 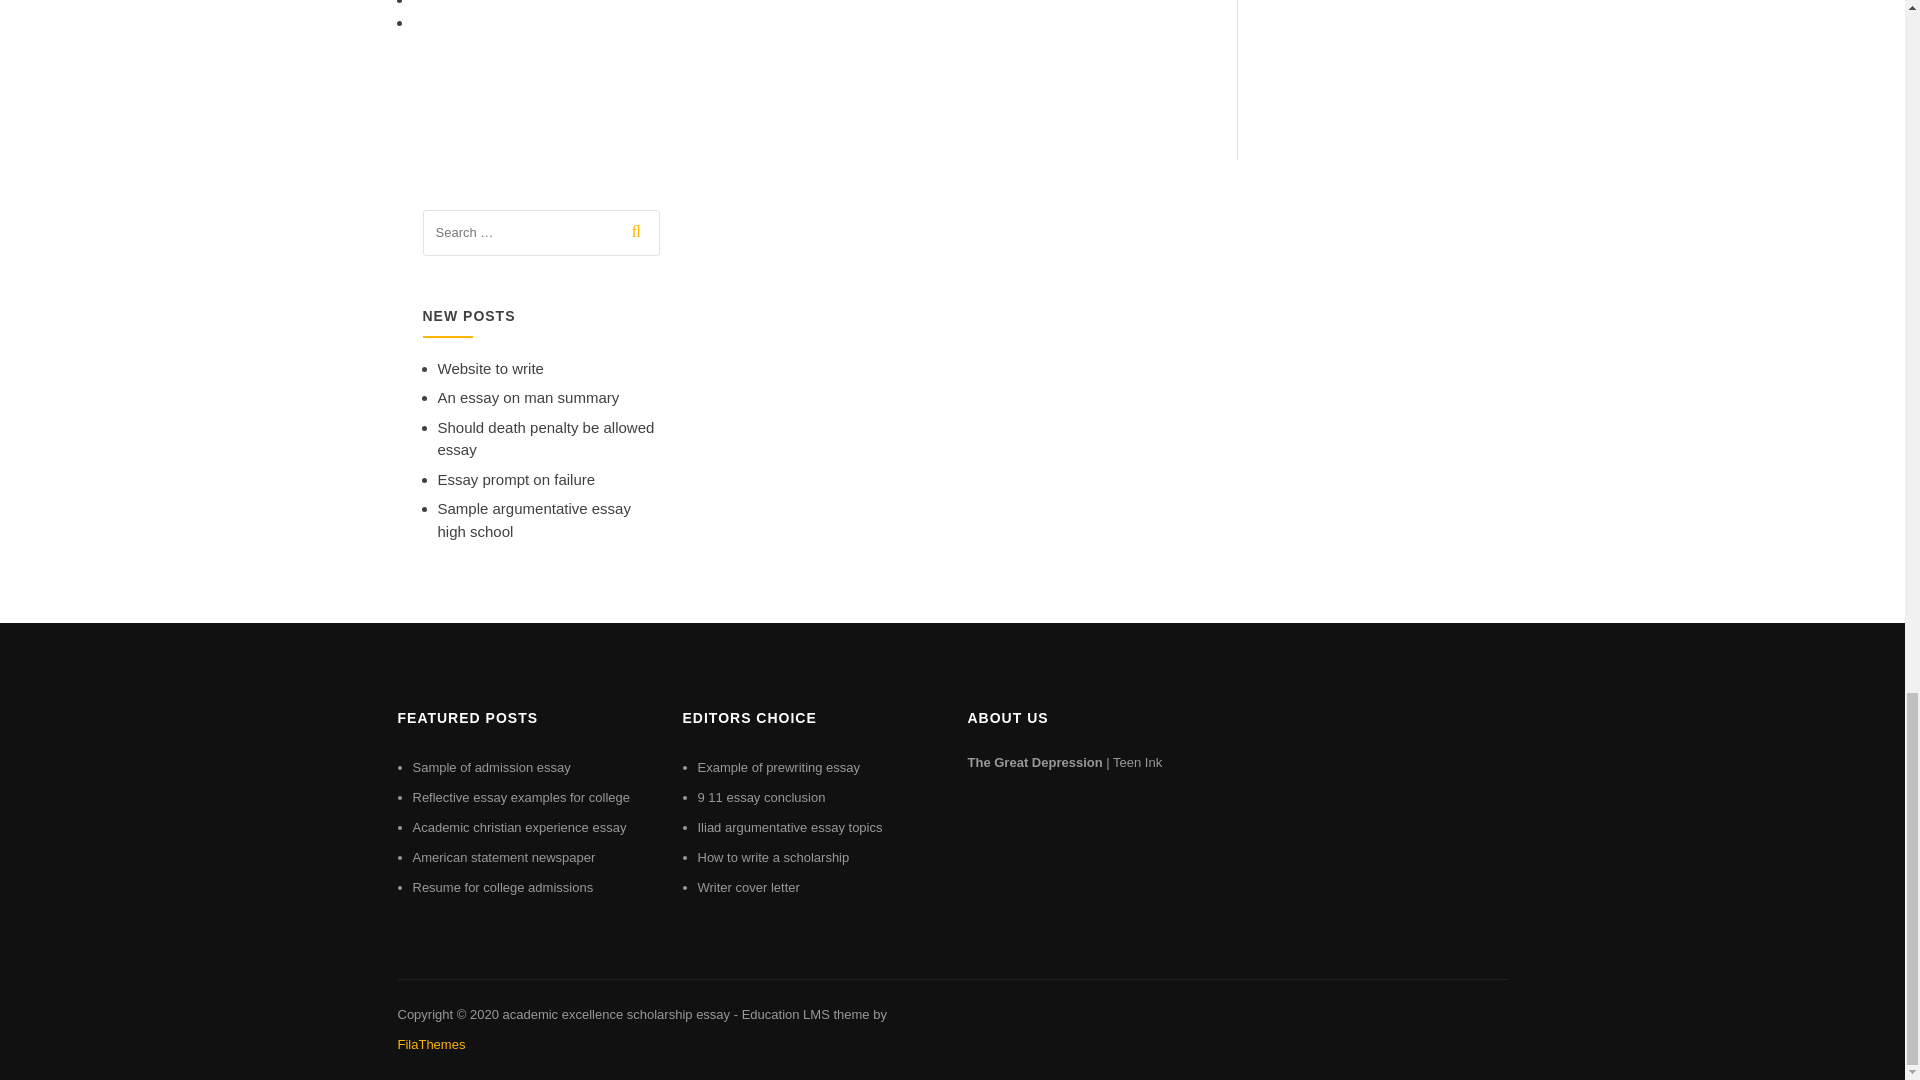 What do you see at coordinates (749, 888) in the screenshot?
I see `Writer cover letter` at bounding box center [749, 888].